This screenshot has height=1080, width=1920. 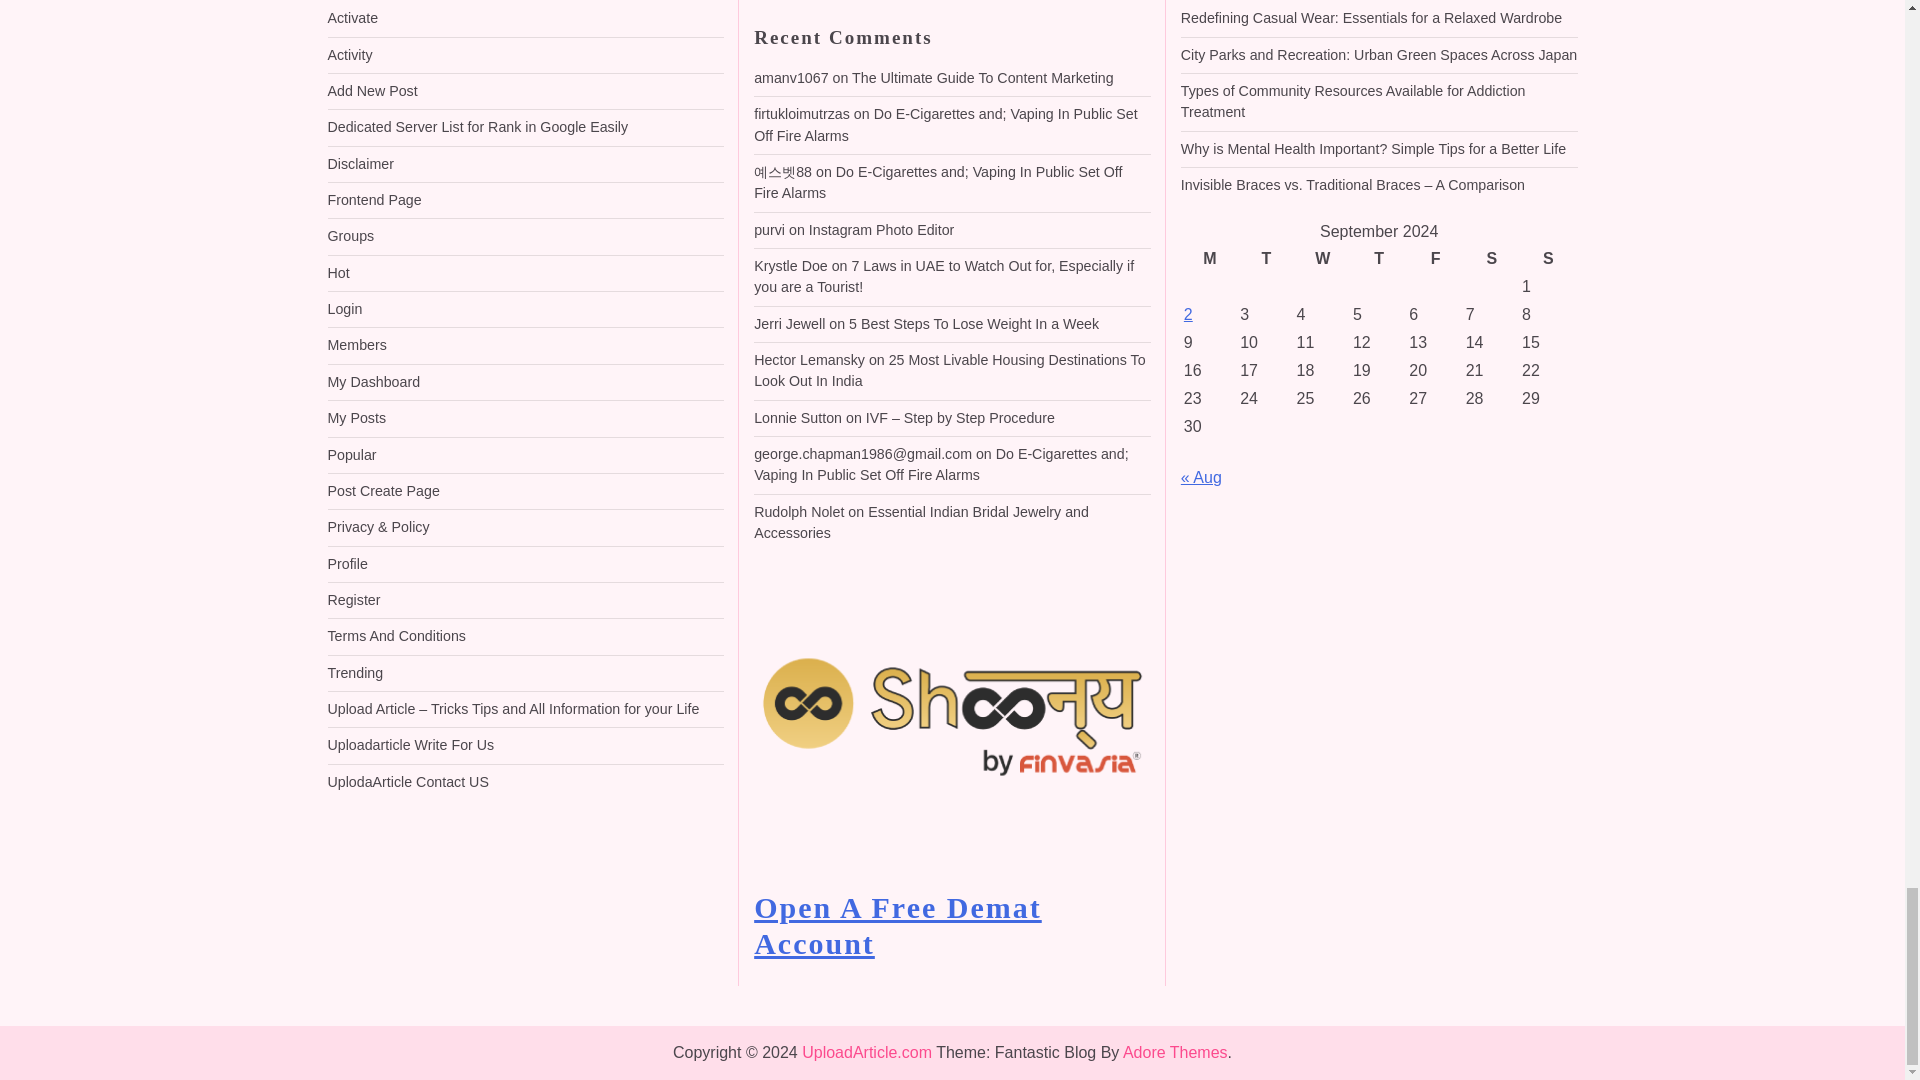 I want to click on Friday, so click(x=1434, y=259).